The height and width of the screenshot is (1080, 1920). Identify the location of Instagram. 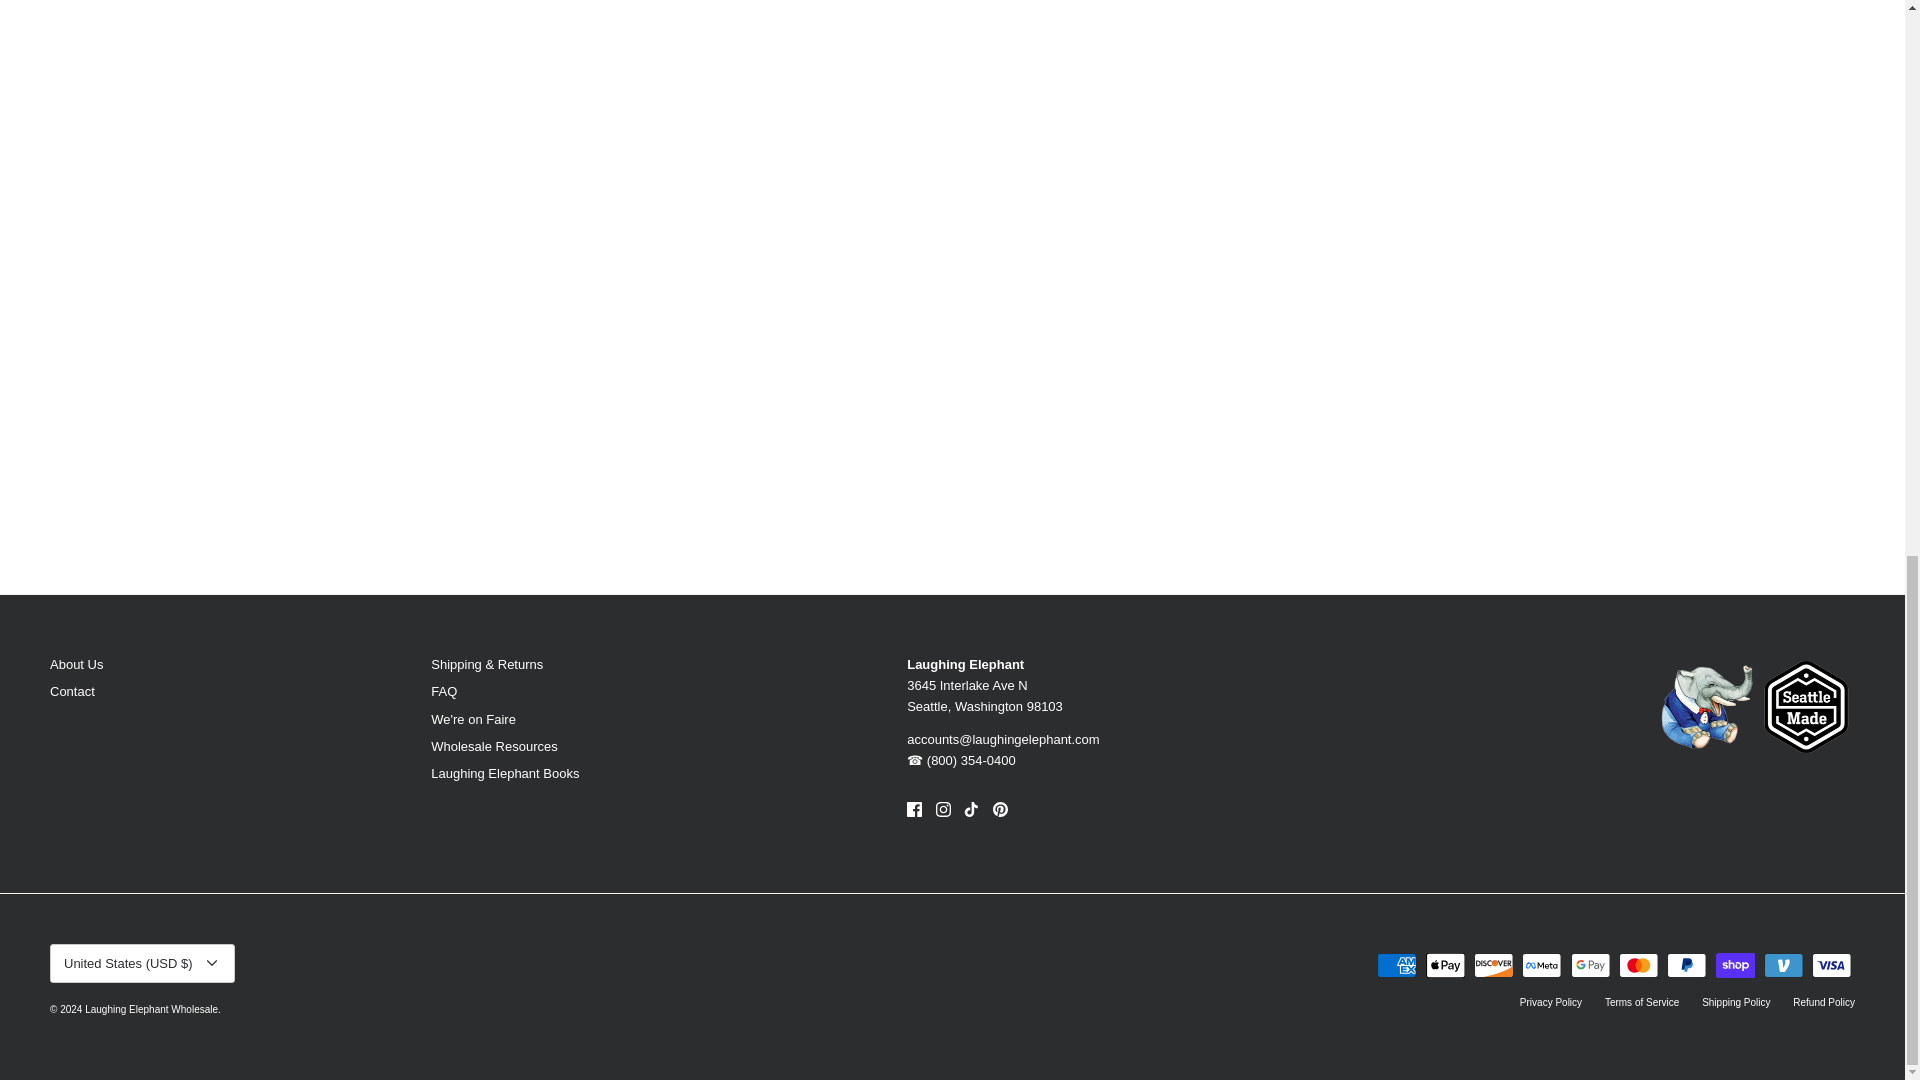
(943, 809).